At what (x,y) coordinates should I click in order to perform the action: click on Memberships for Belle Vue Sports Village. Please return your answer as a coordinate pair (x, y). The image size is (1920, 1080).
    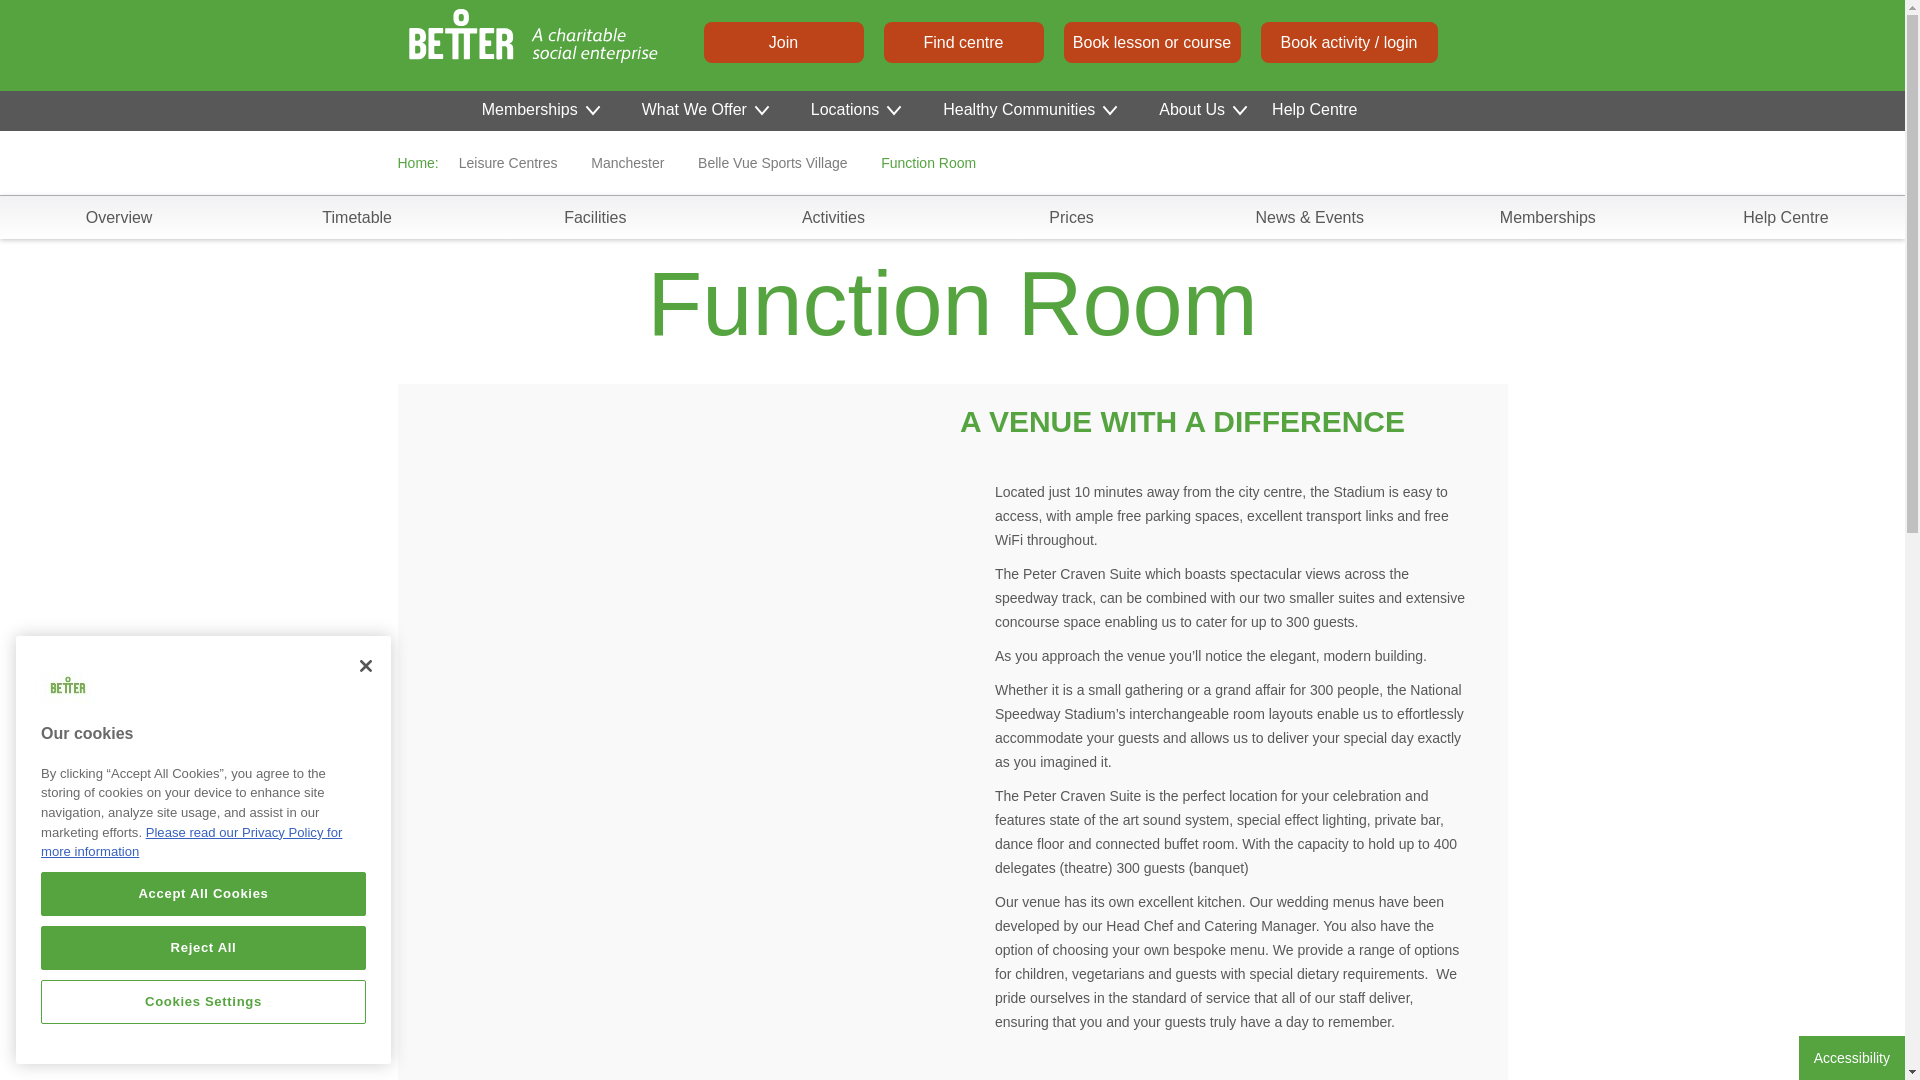
    Looking at the image, I should click on (1548, 216).